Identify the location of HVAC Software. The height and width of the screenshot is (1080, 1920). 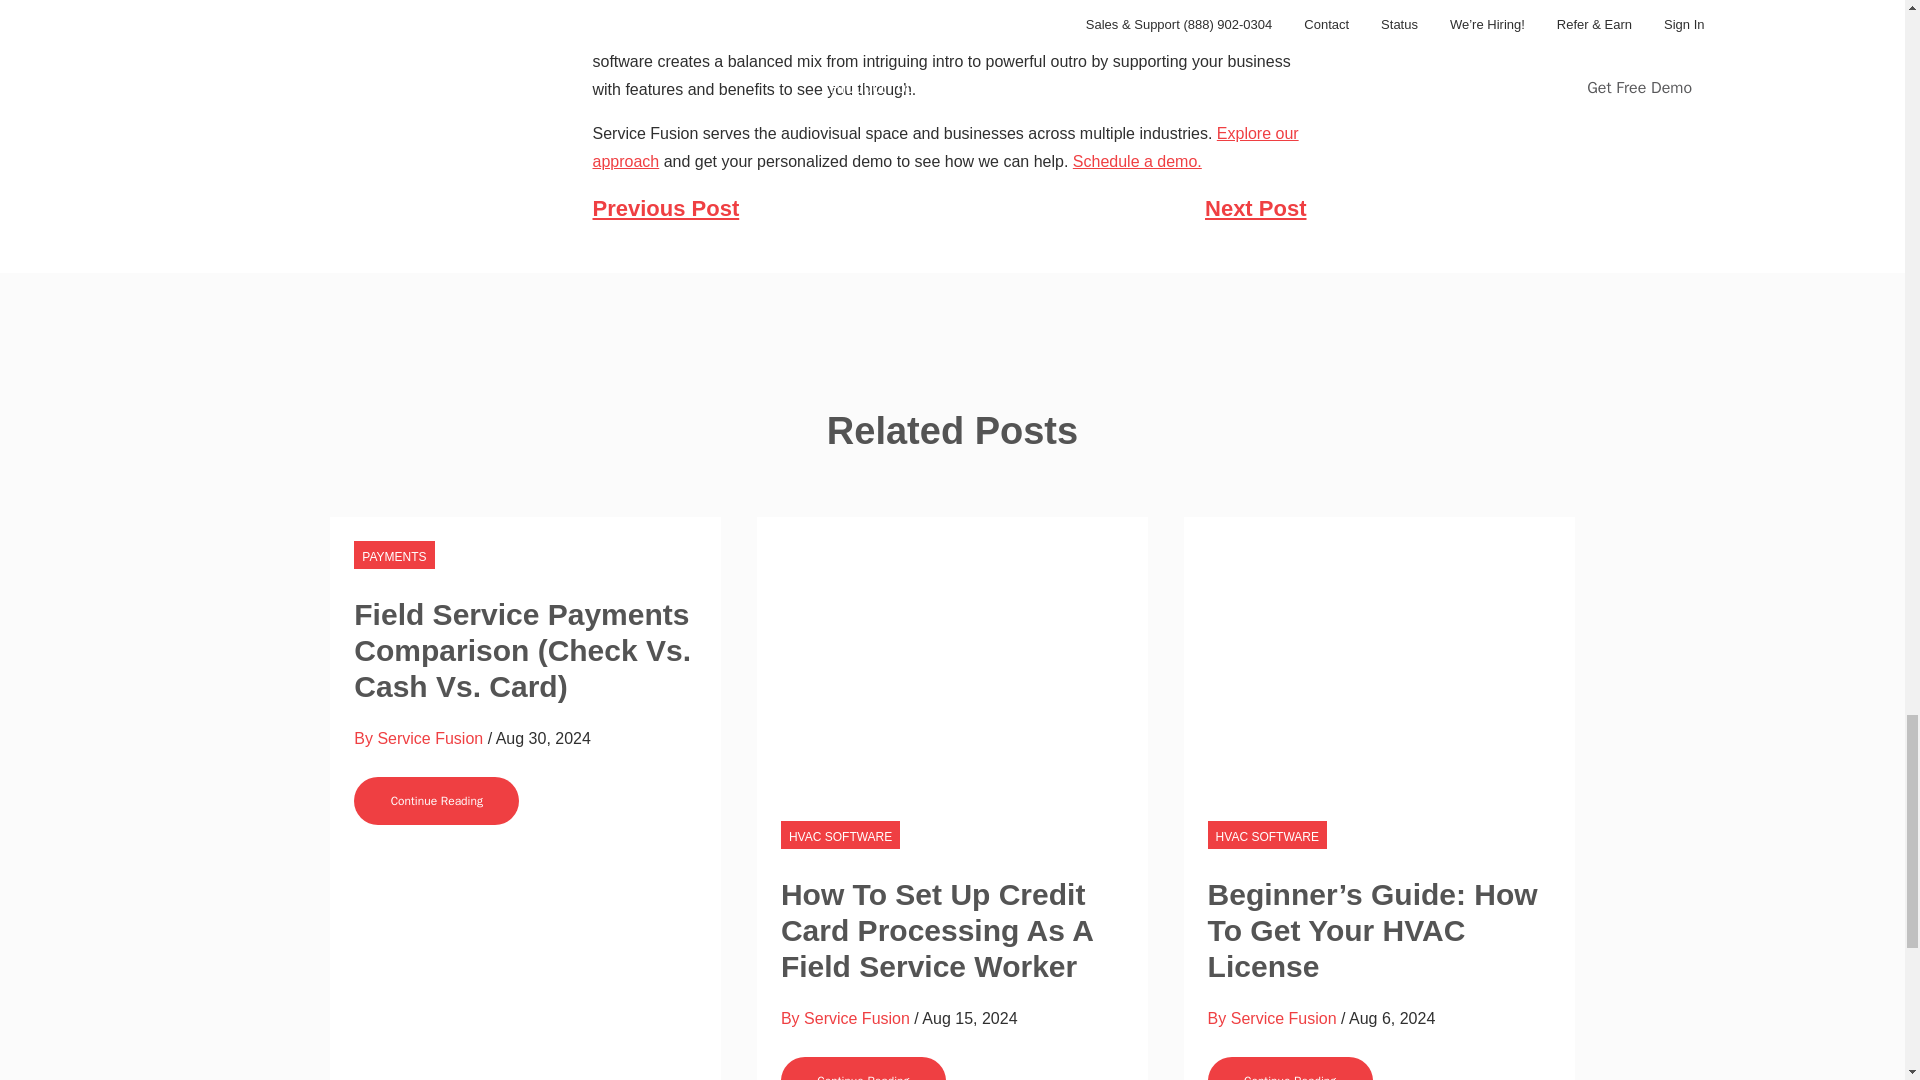
(840, 834).